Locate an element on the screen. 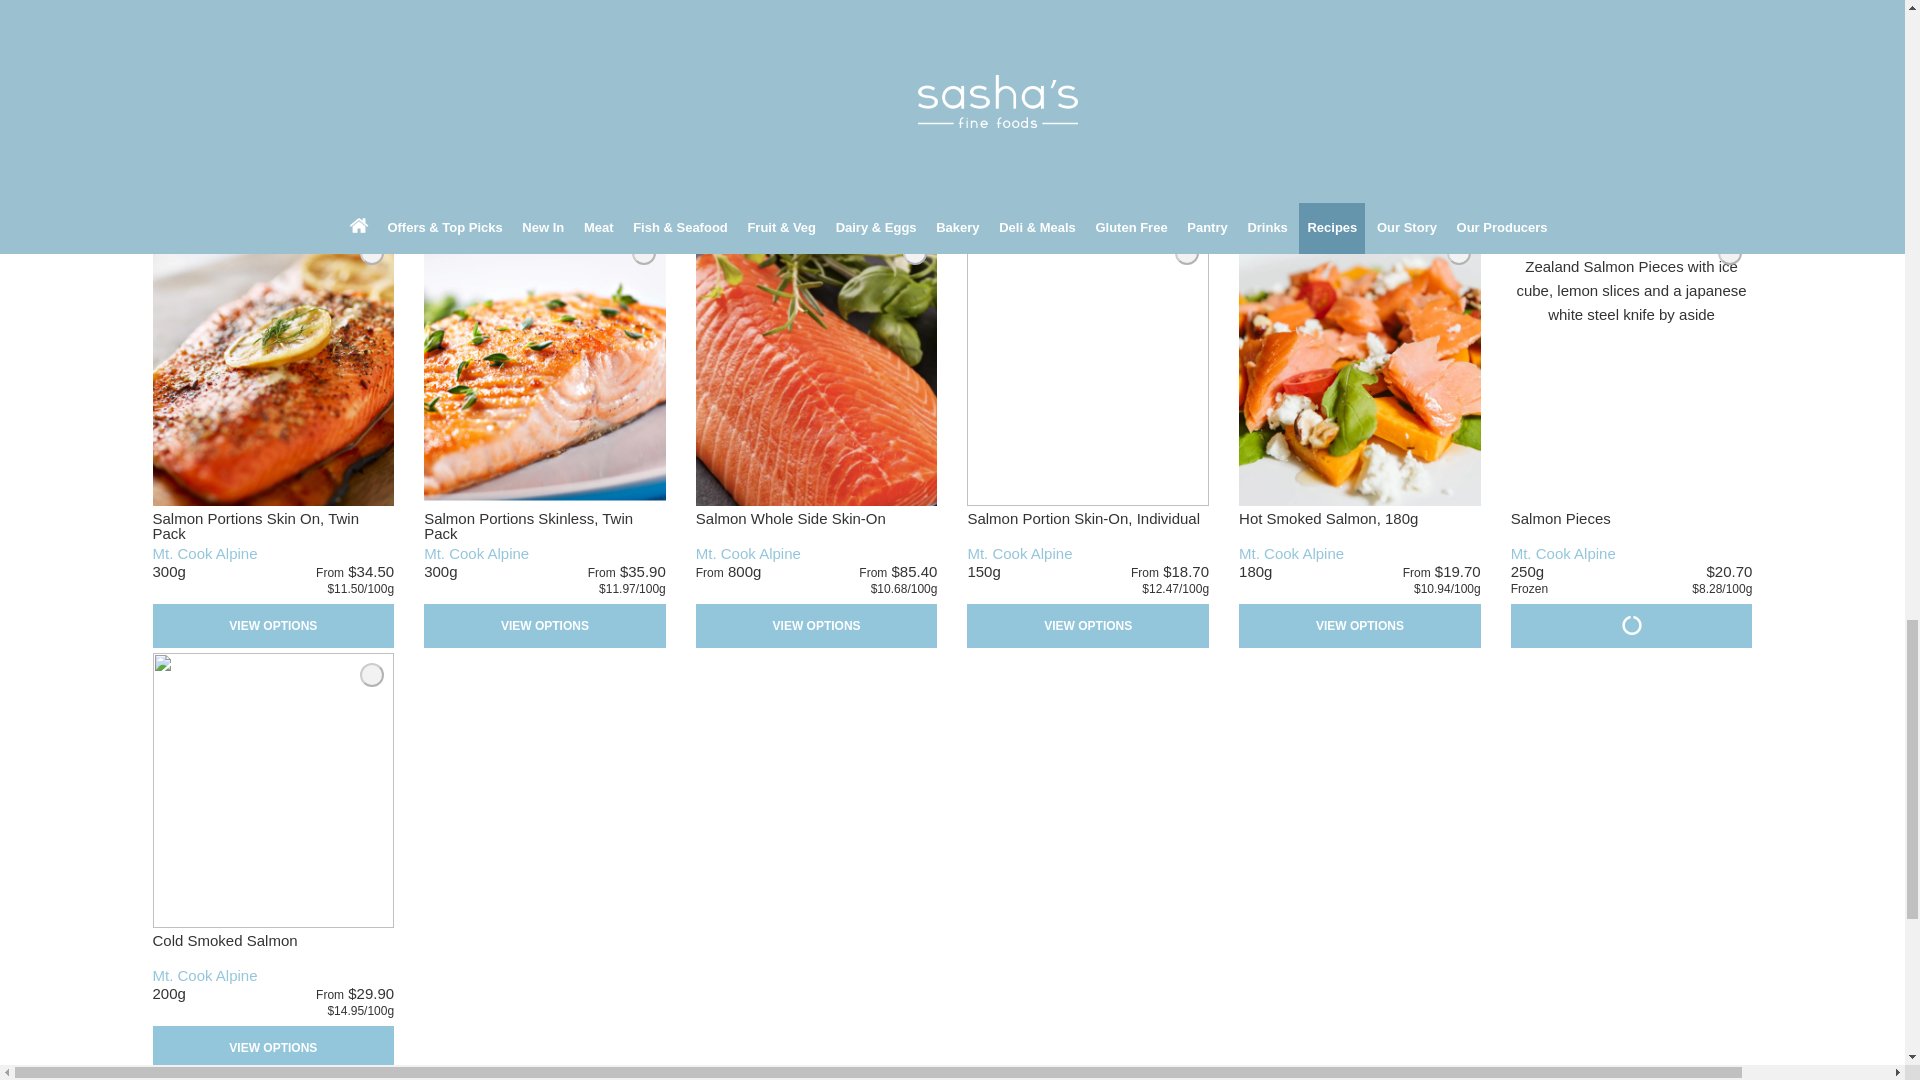 Image resolution: width=1920 pixels, height=1080 pixels. Mt. Cook Alpine is located at coordinates (1019, 553).